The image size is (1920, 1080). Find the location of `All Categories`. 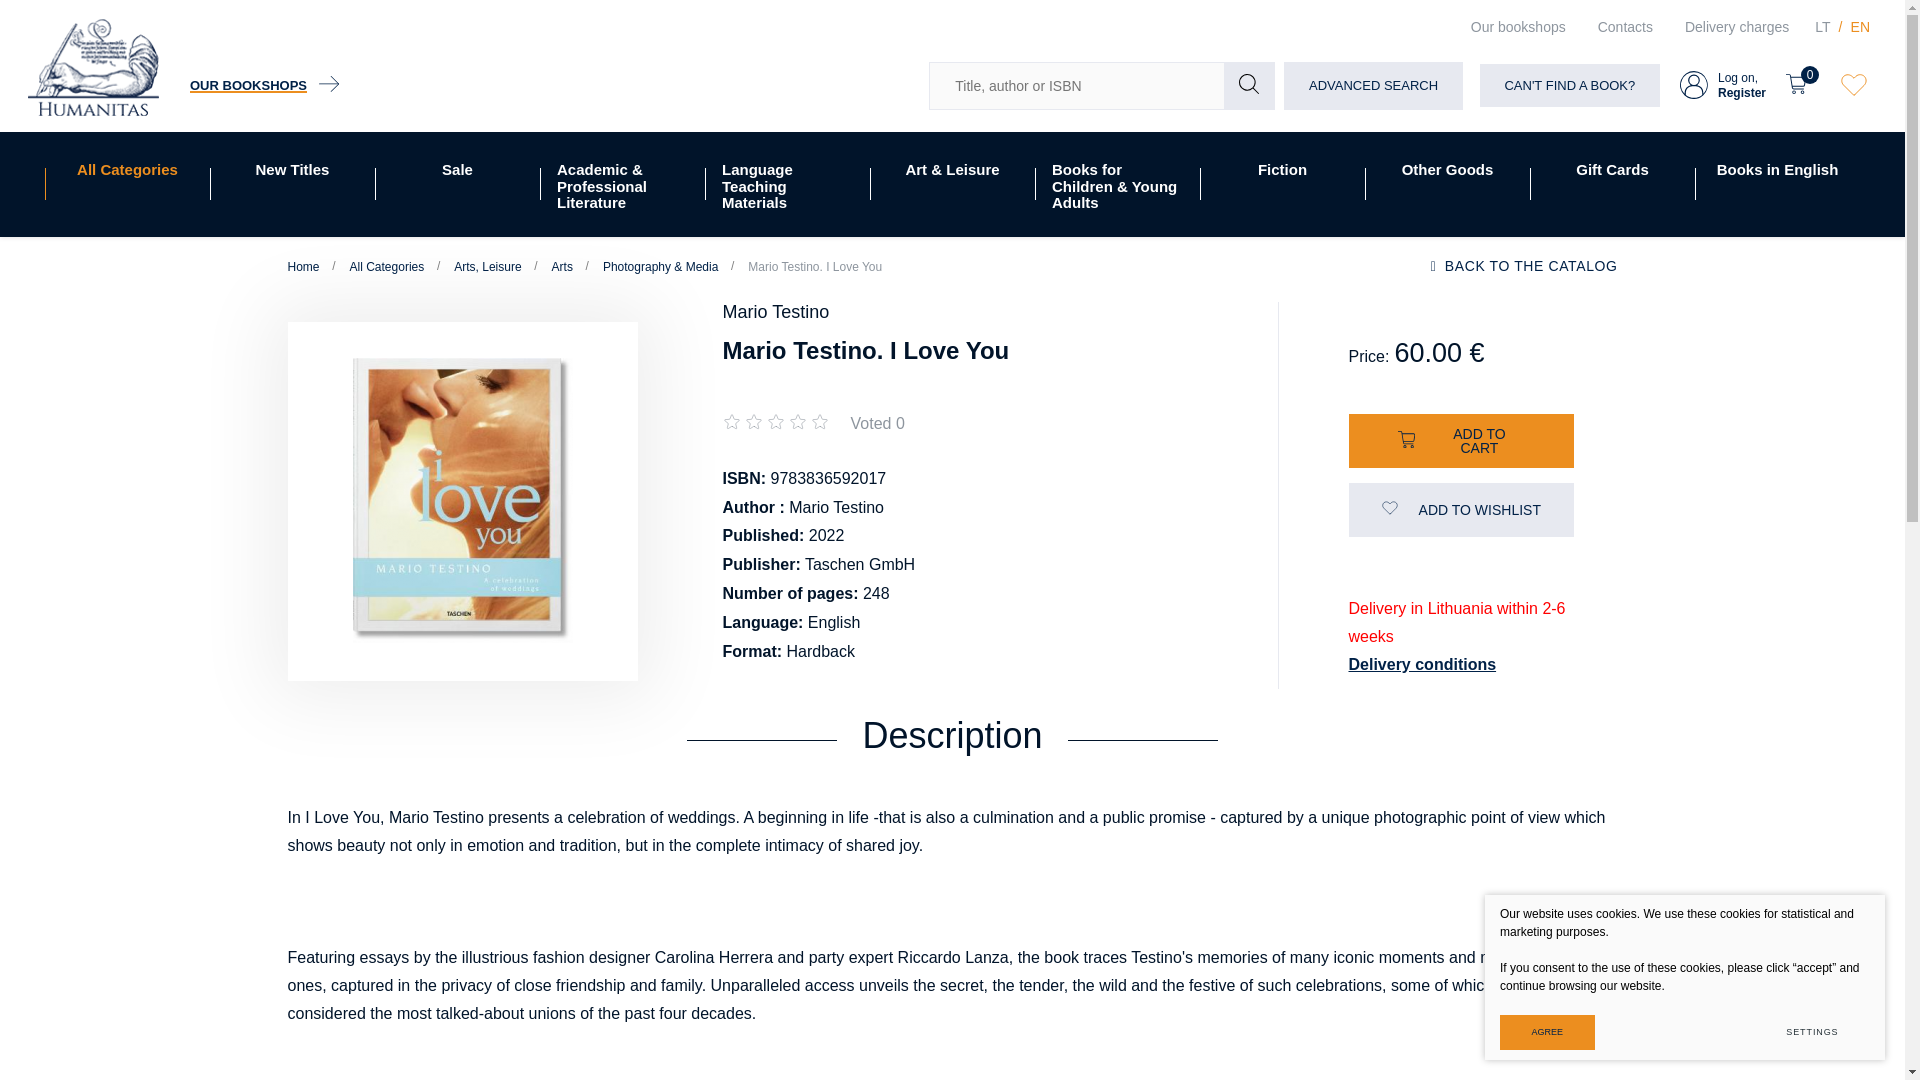

All Categories is located at coordinates (1736, 27).